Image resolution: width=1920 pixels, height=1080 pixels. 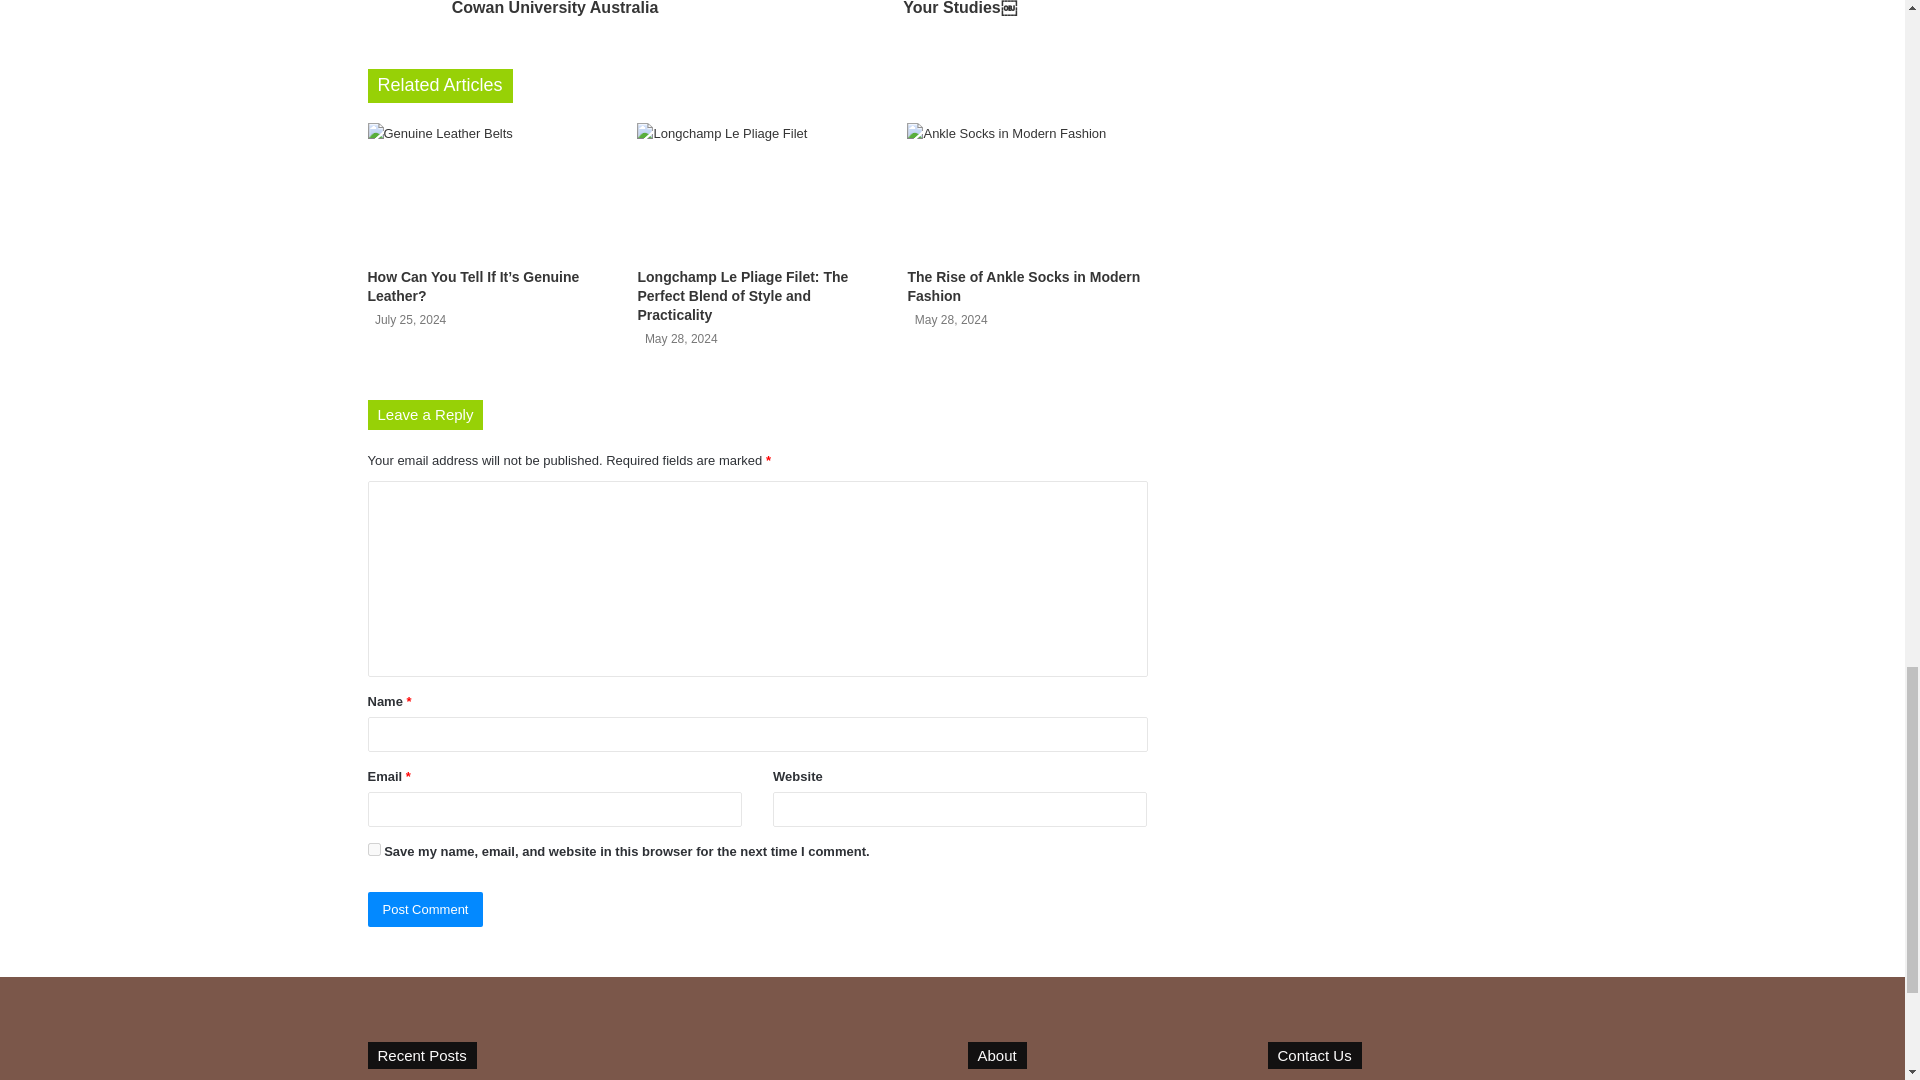 I want to click on Post Comment, so click(x=426, y=909).